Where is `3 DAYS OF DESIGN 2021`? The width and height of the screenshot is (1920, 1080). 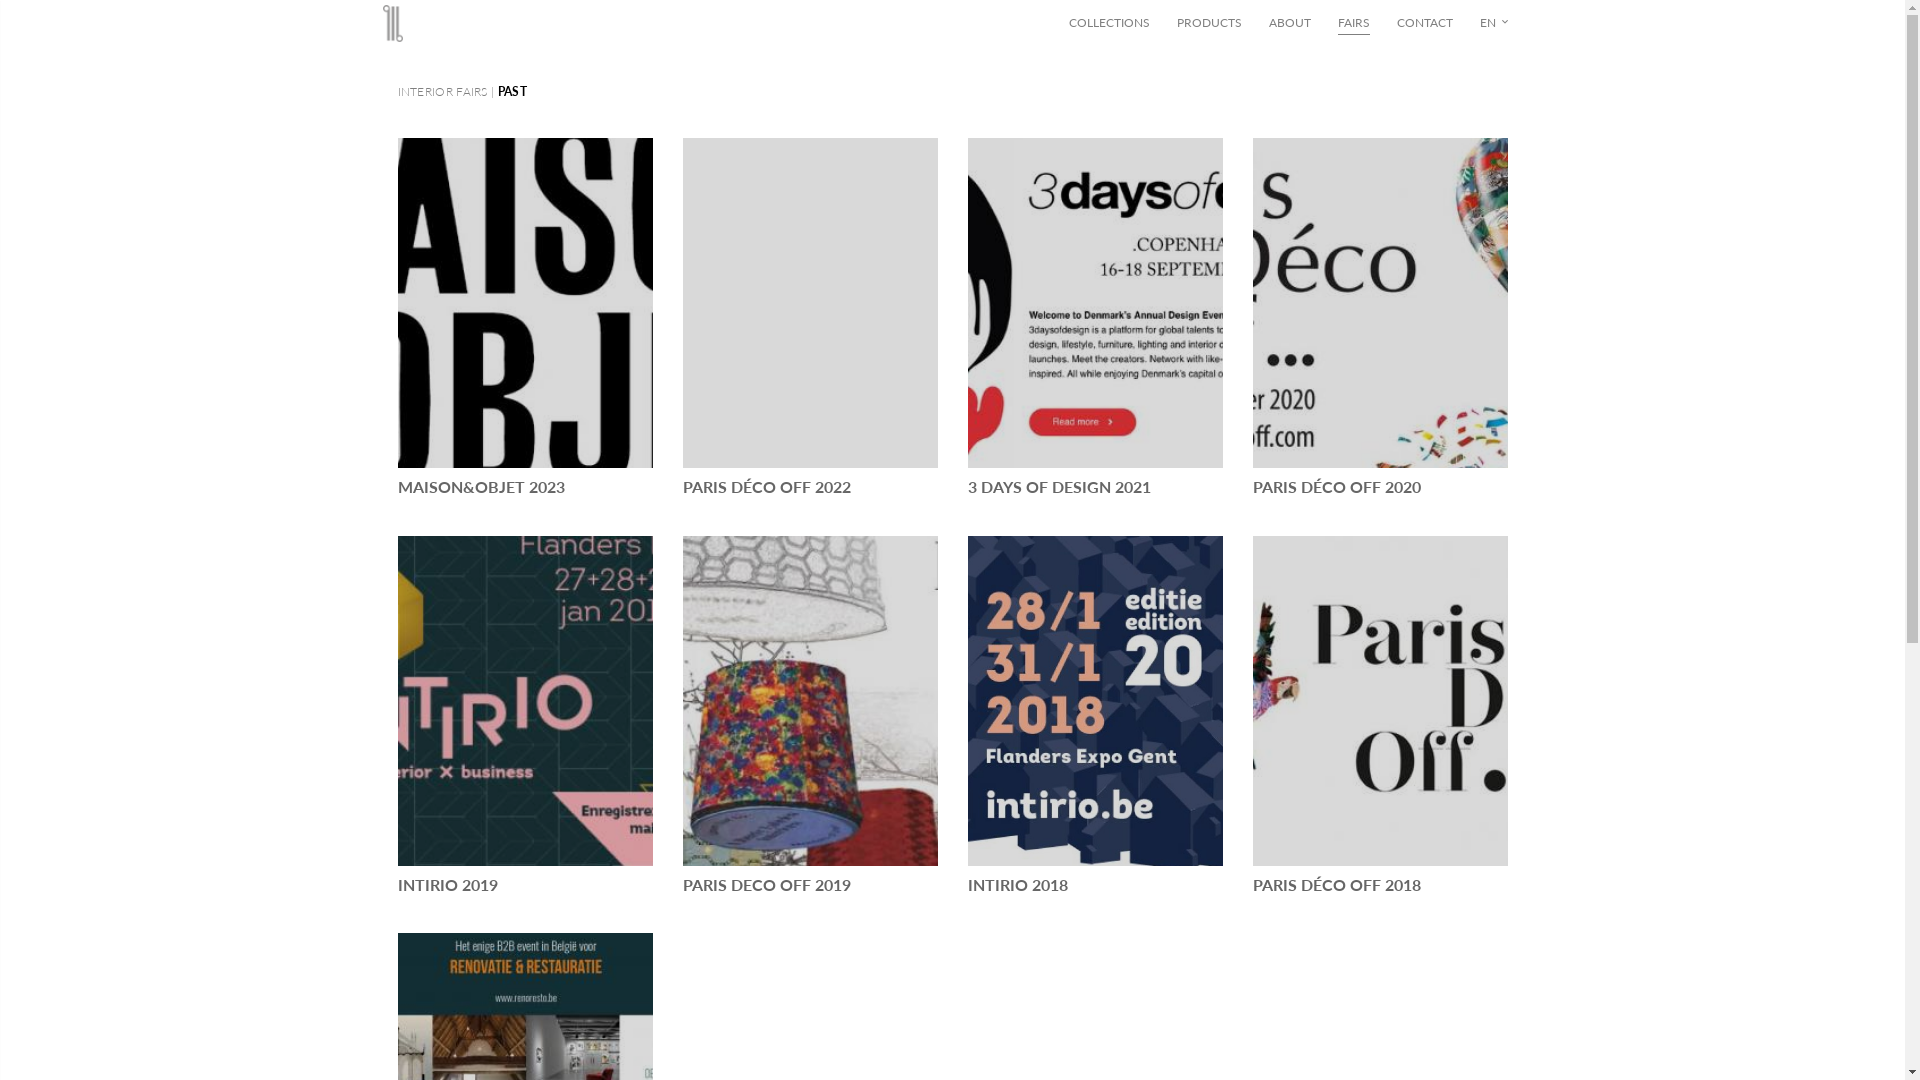
3 DAYS OF DESIGN 2021 is located at coordinates (1096, 487).